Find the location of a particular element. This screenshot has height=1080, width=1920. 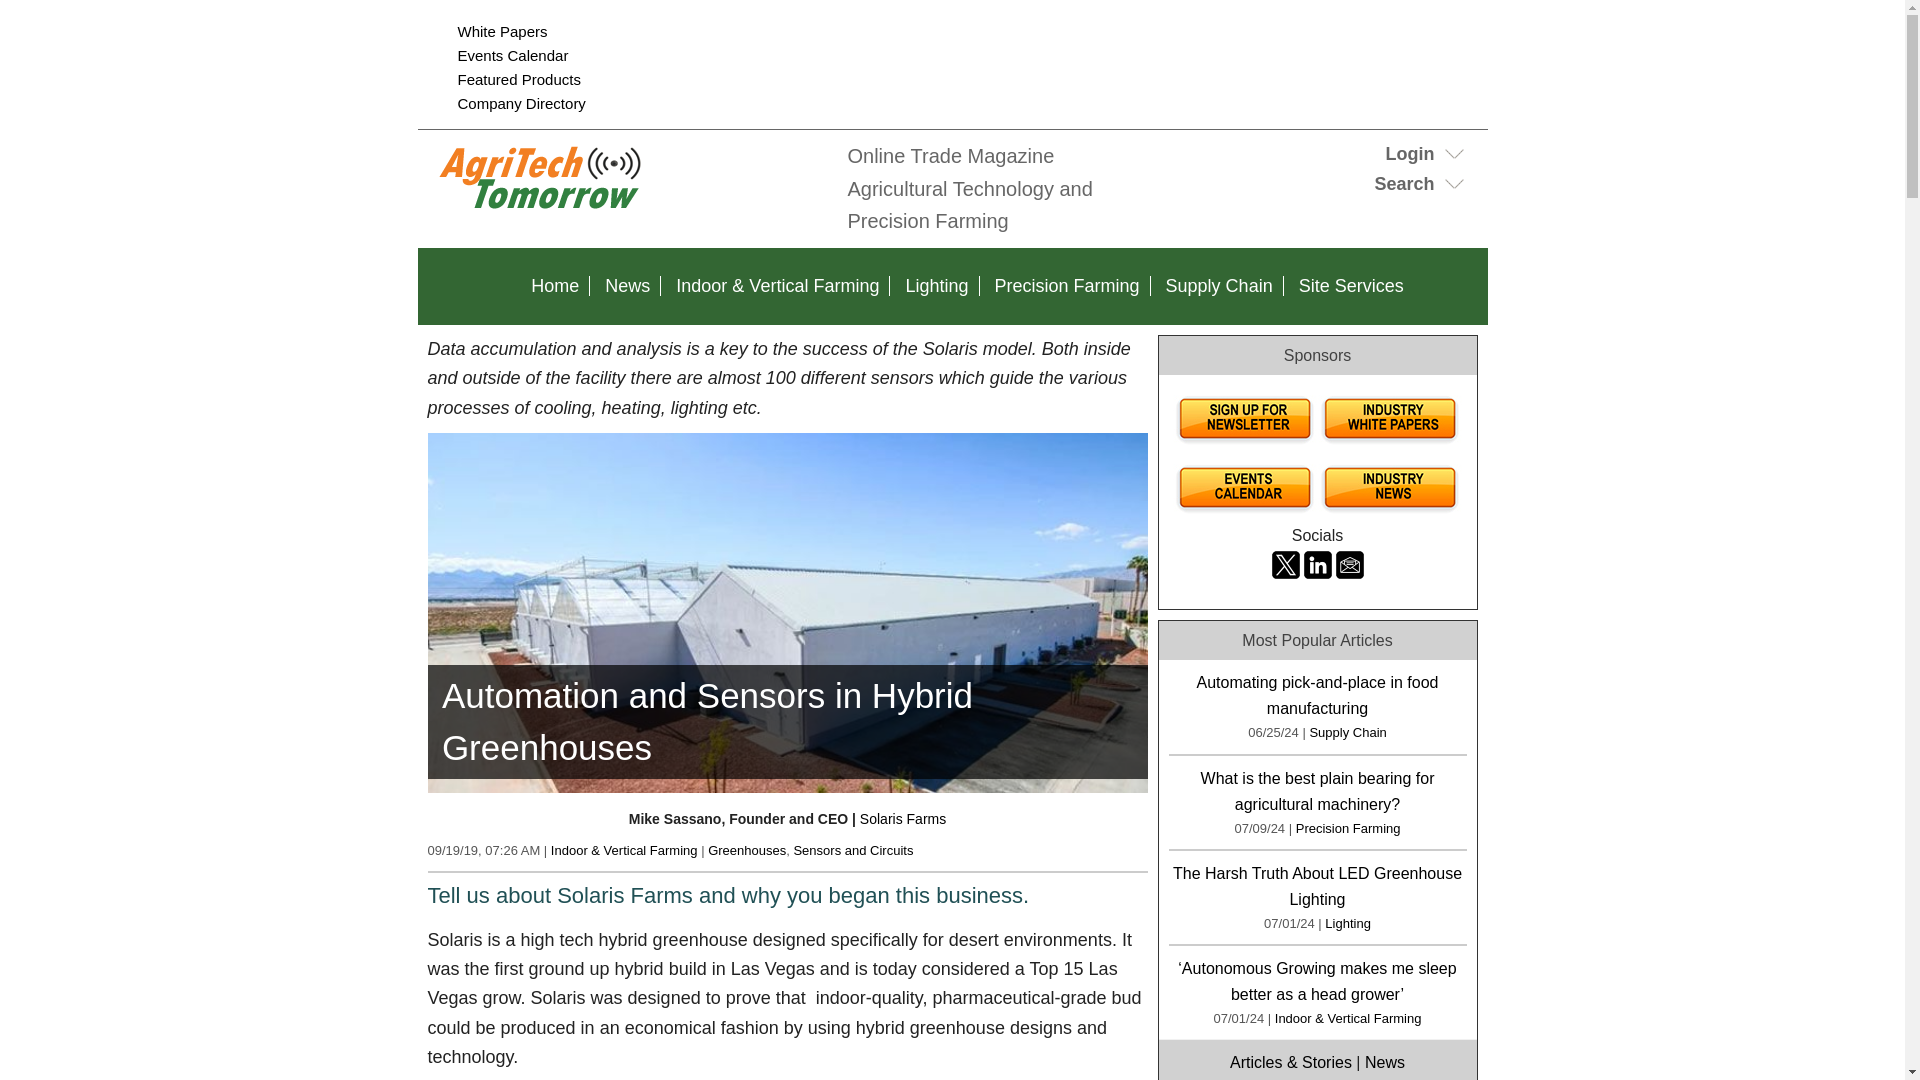

News is located at coordinates (628, 286).